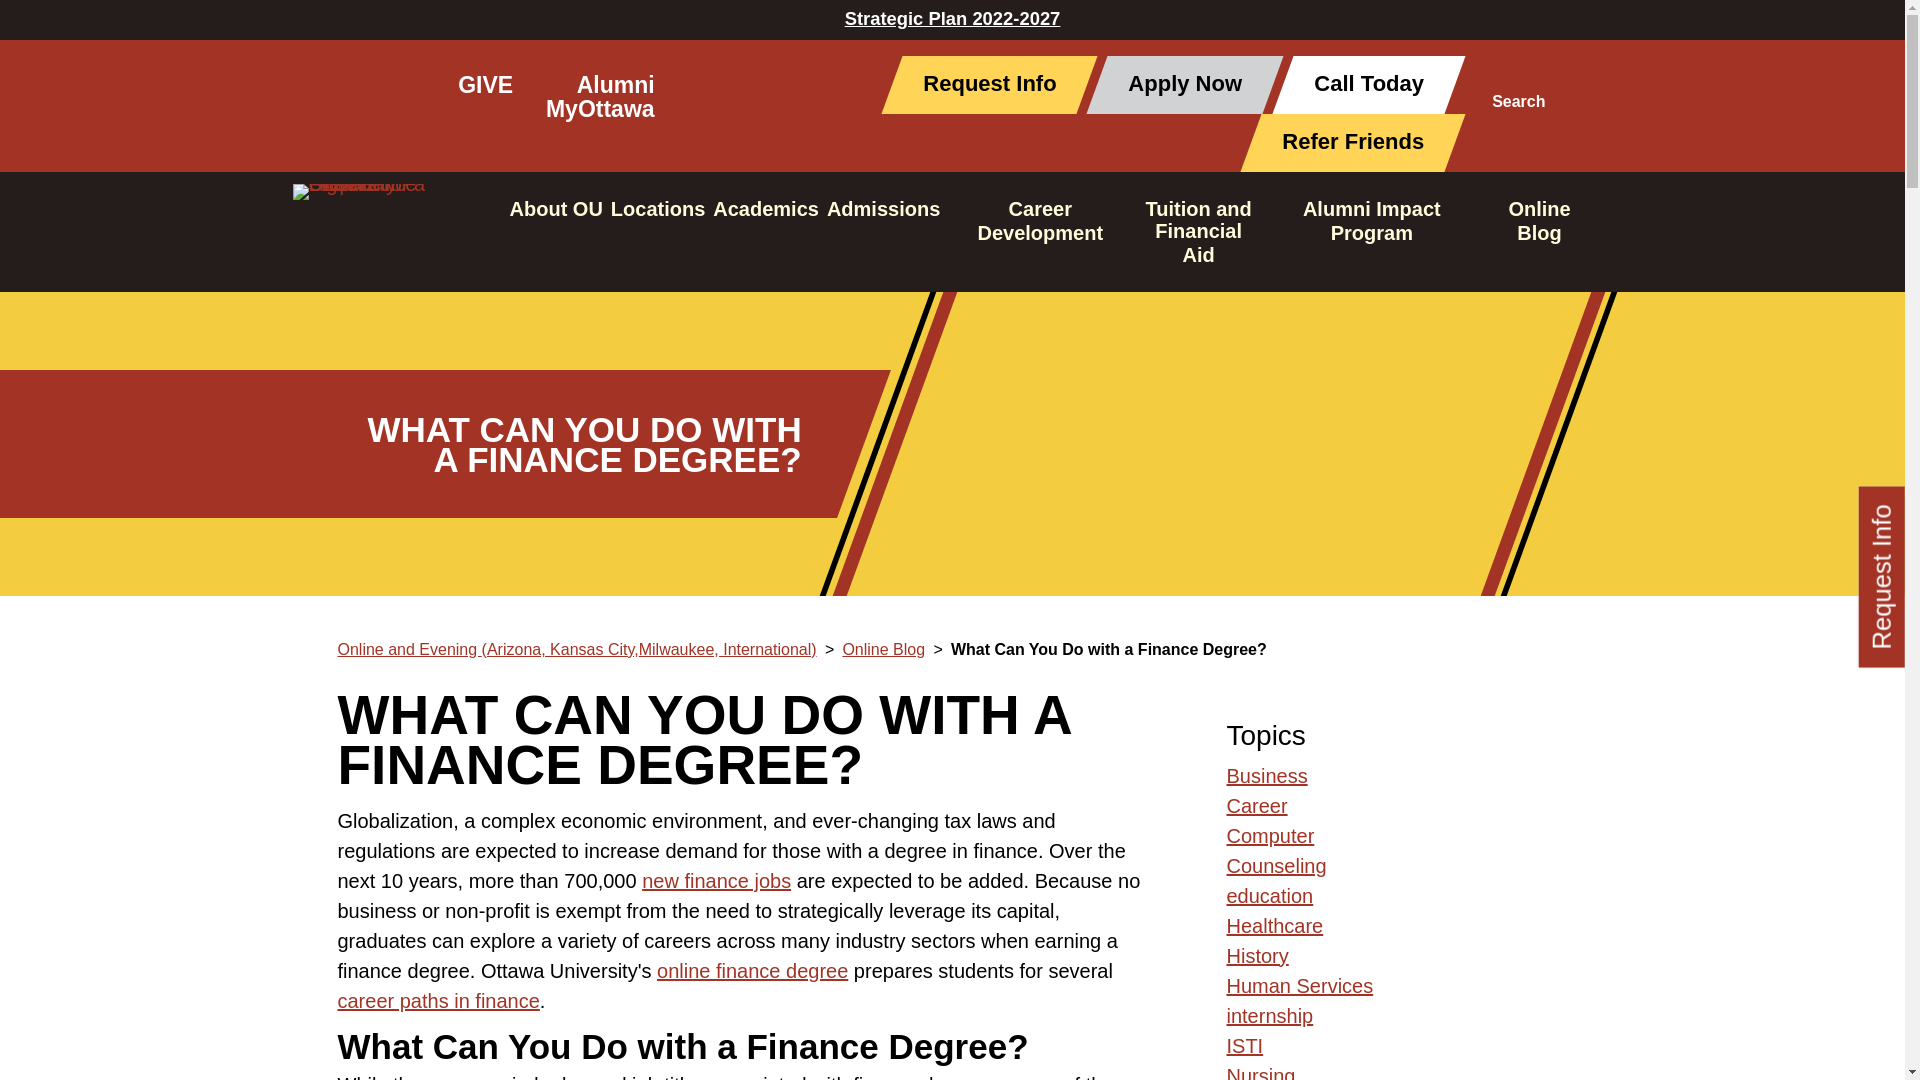 This screenshot has height=1080, width=1920. I want to click on Search, so click(1518, 112).